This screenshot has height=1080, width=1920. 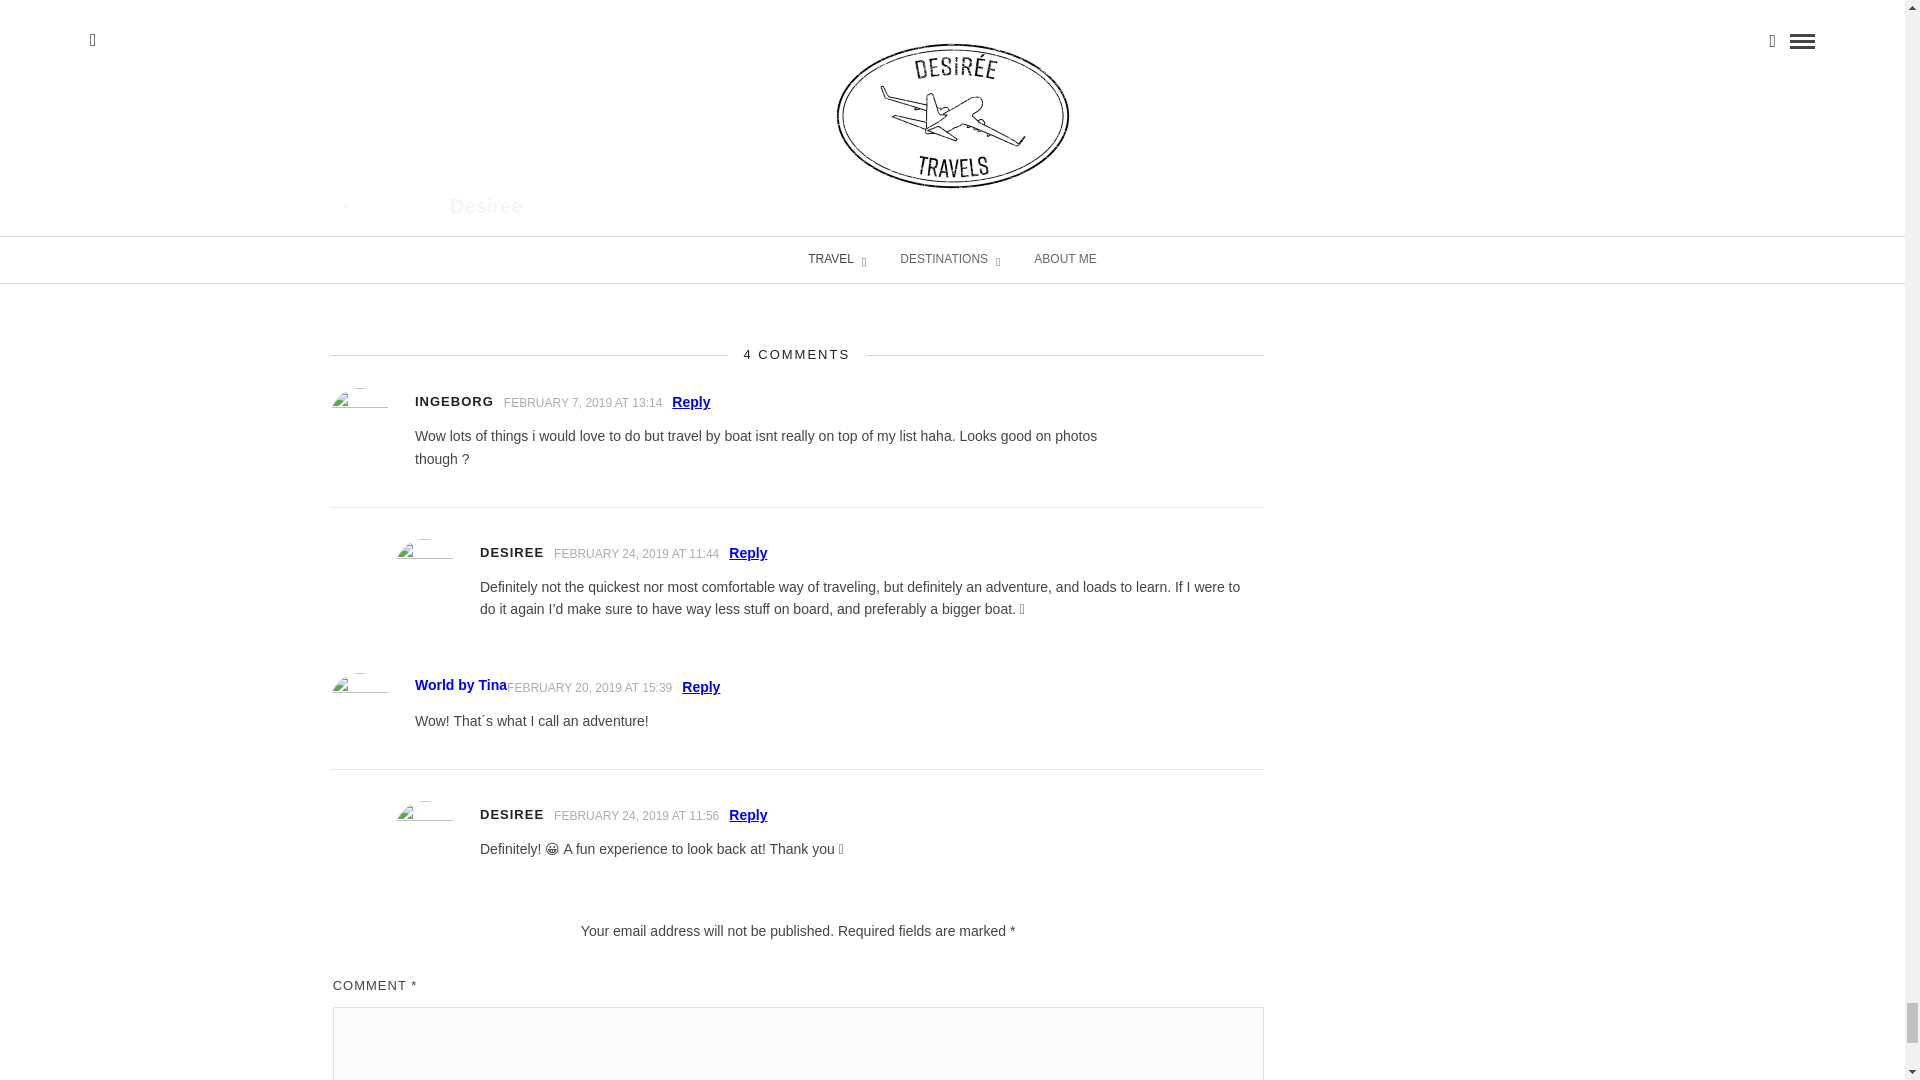 What do you see at coordinates (923, 82) in the screenshot?
I see `Share On Pinterest` at bounding box center [923, 82].